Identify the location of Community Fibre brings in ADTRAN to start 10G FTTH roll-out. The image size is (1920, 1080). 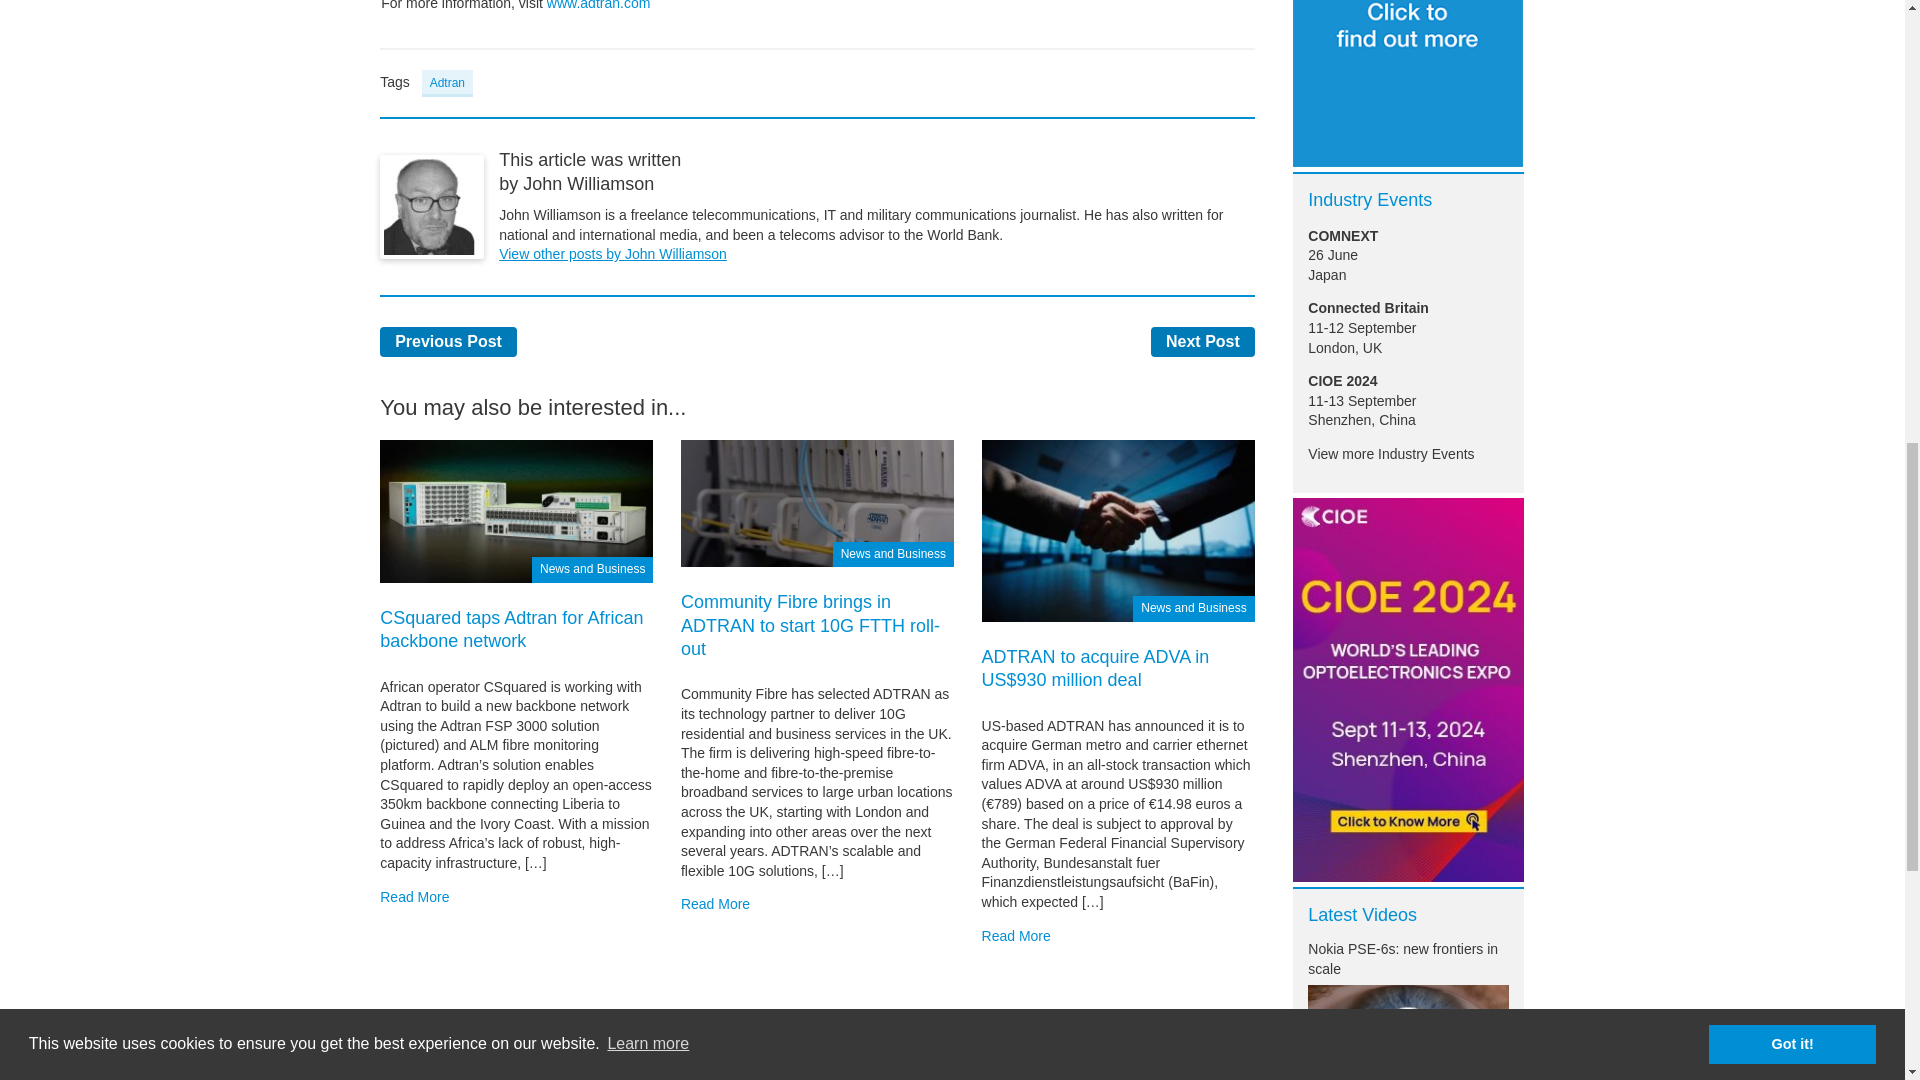
(810, 624).